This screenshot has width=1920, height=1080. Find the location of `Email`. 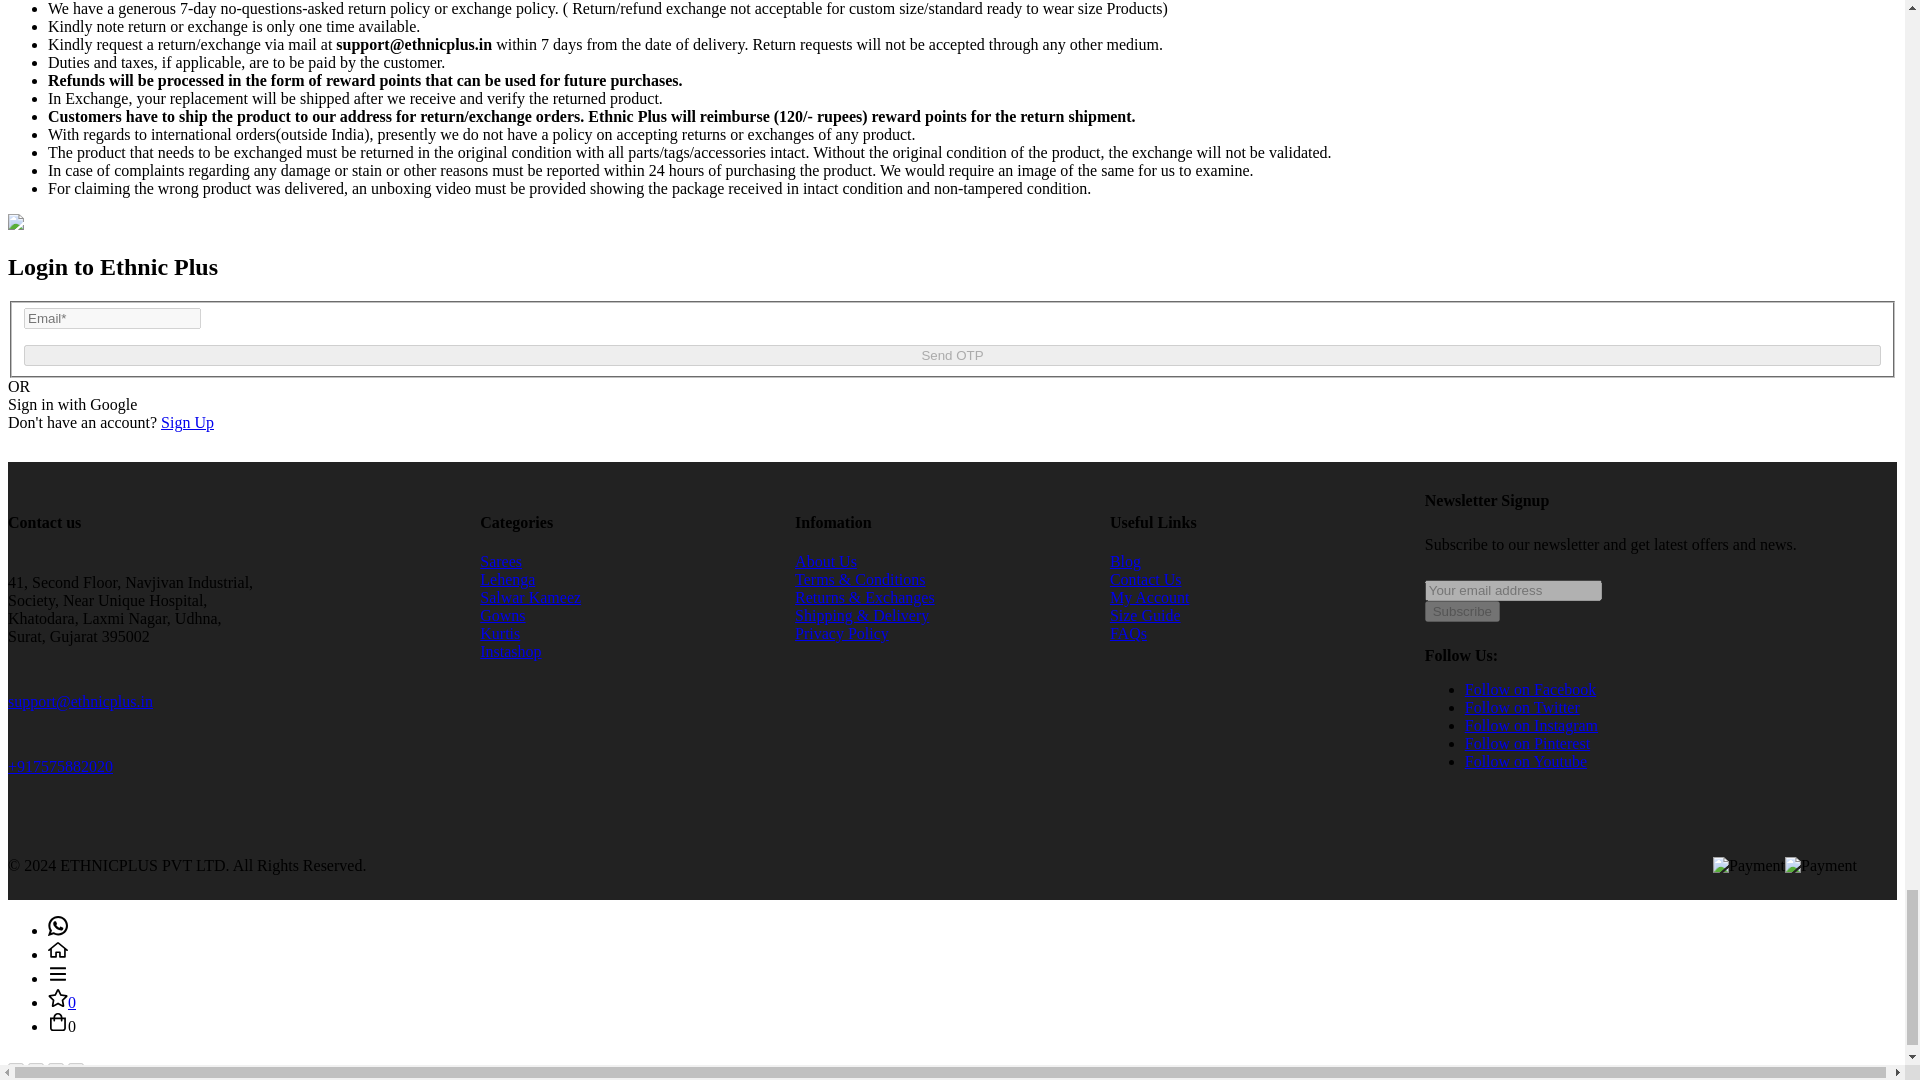

Email is located at coordinates (112, 318).